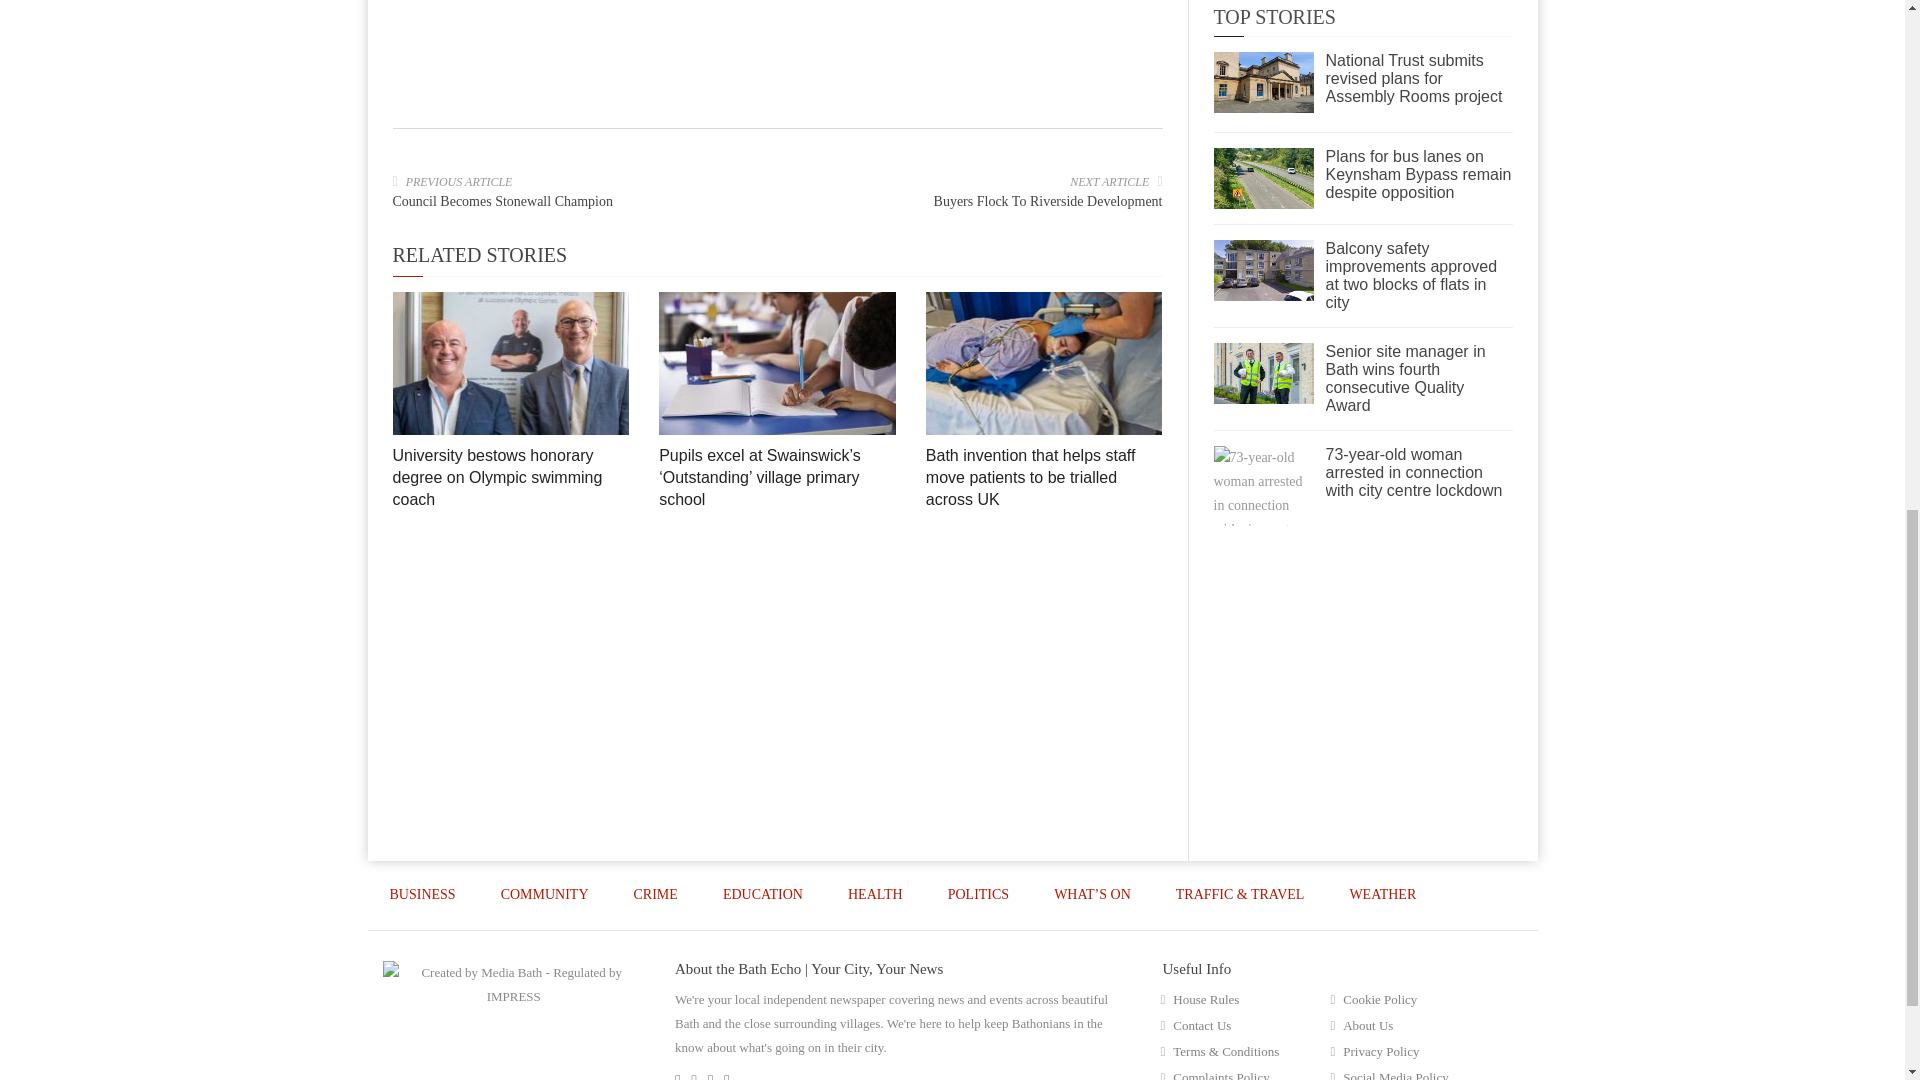 The image size is (1920, 1080). What do you see at coordinates (502, 202) in the screenshot?
I see `Council Becomes Stonewall Champion` at bounding box center [502, 202].